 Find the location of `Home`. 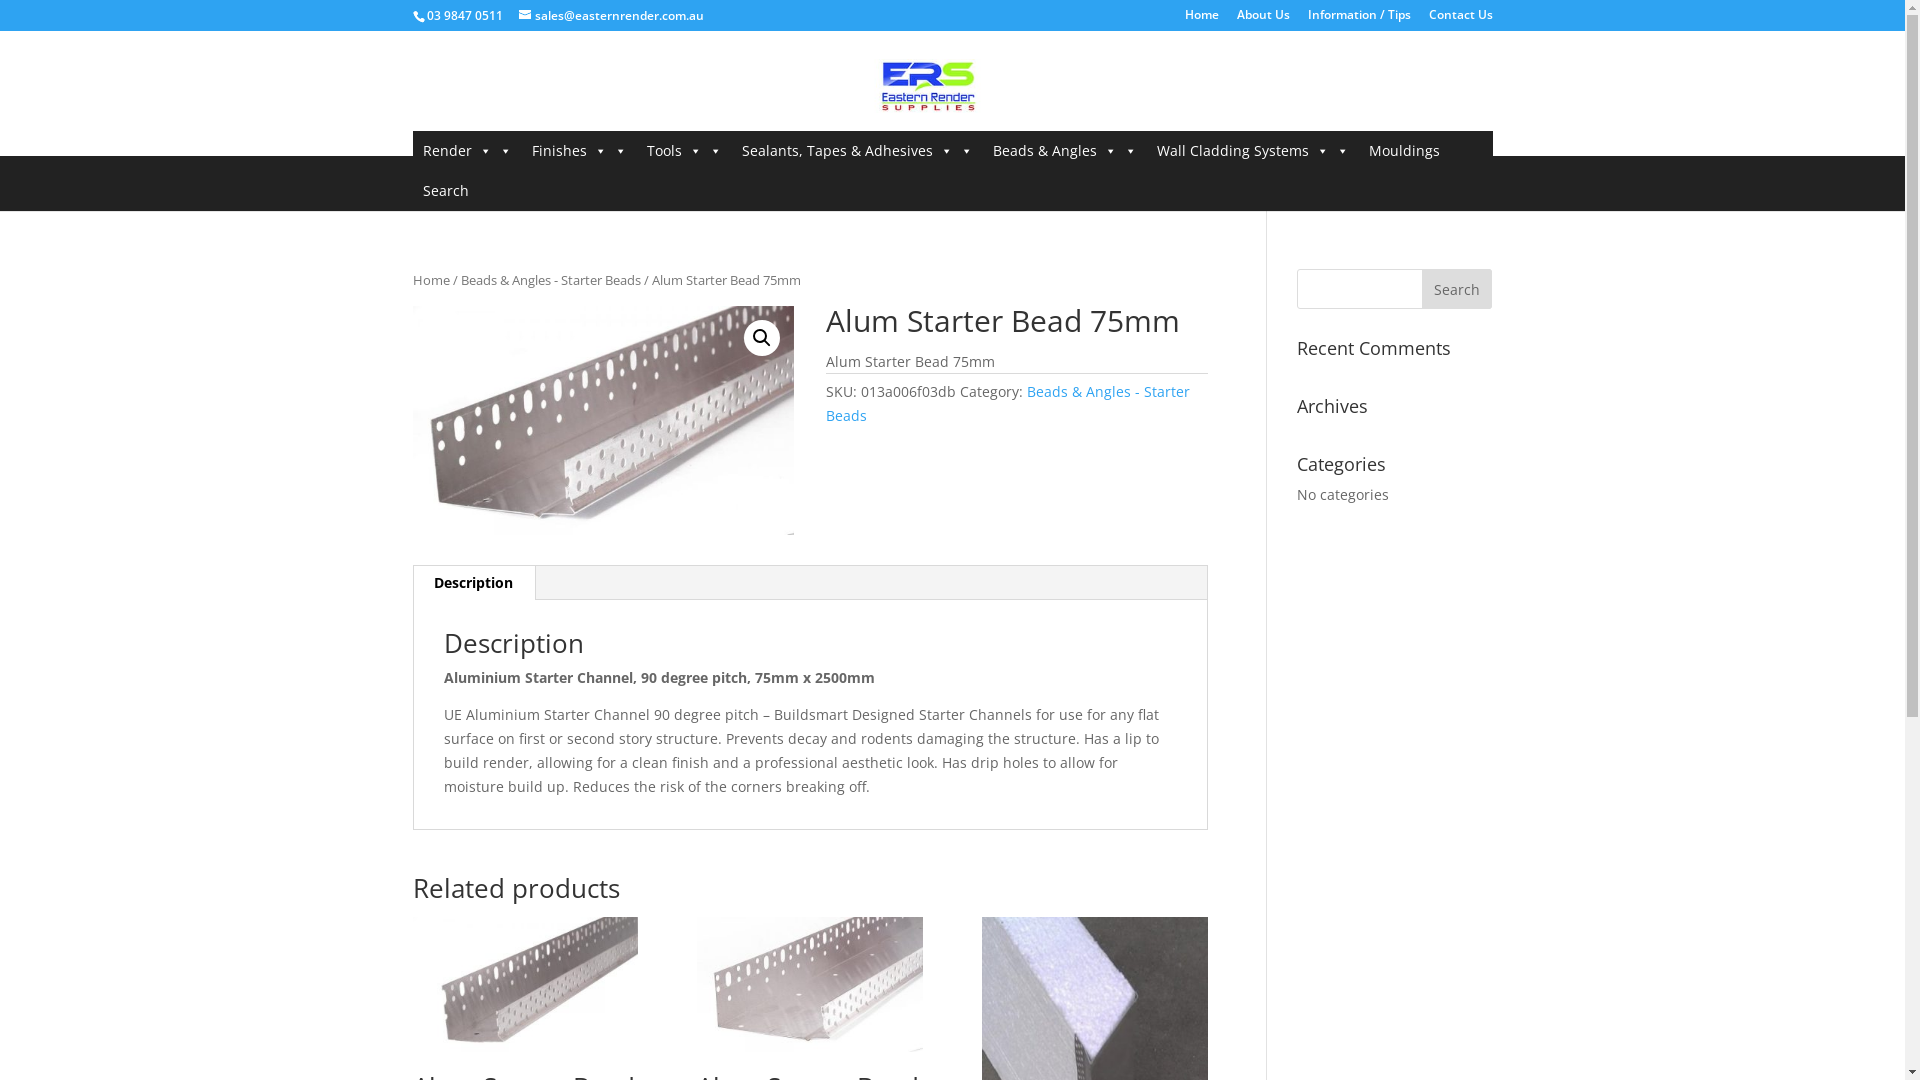

Home is located at coordinates (1201, 20).